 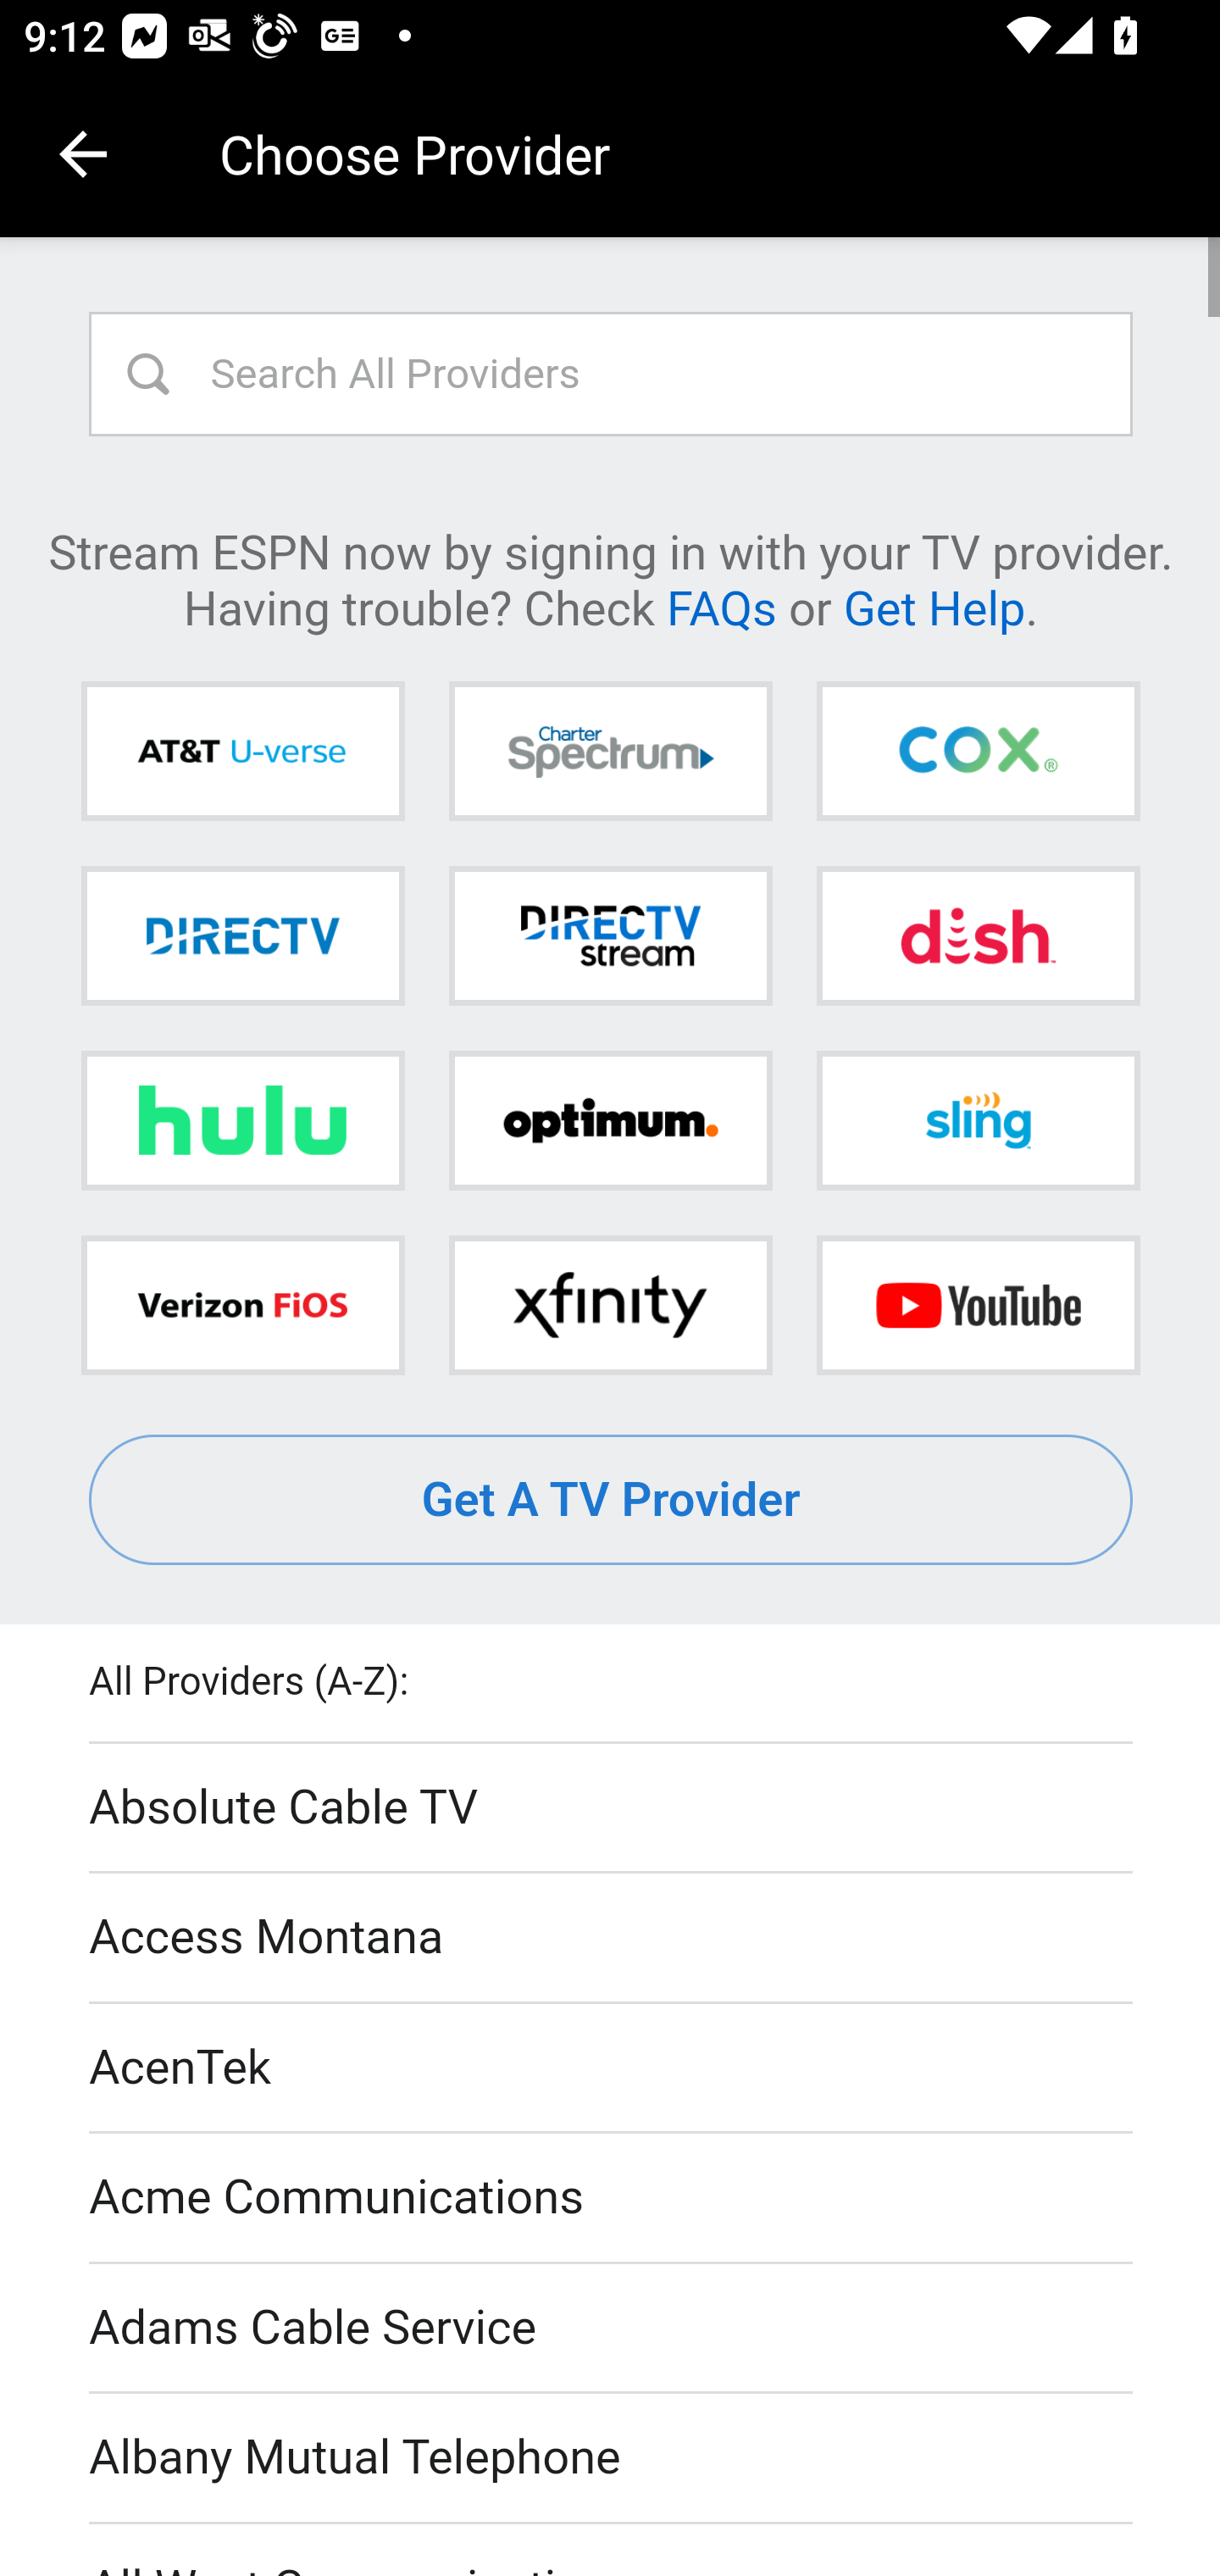 What do you see at coordinates (612, 2200) in the screenshot?
I see `Acme Communications` at bounding box center [612, 2200].